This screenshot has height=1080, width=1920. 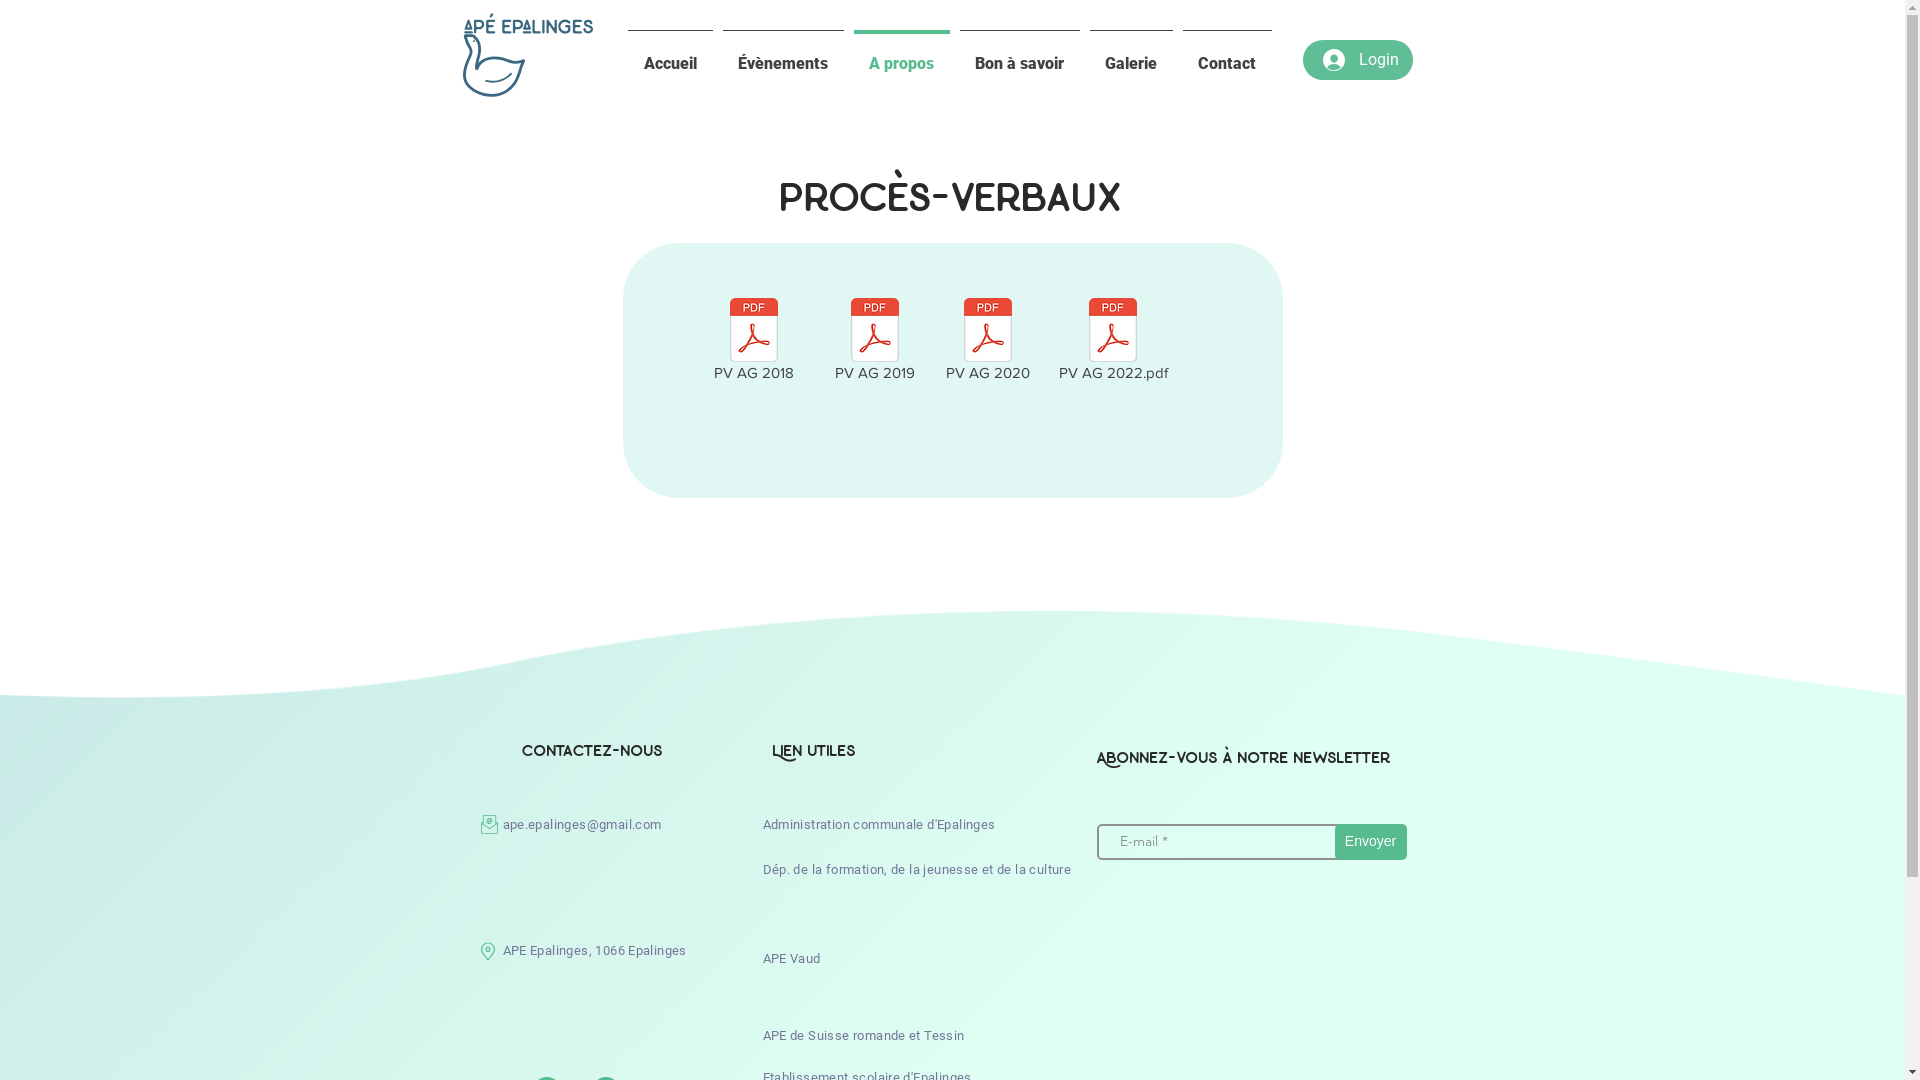 I want to click on A propos, so click(x=901, y=55).